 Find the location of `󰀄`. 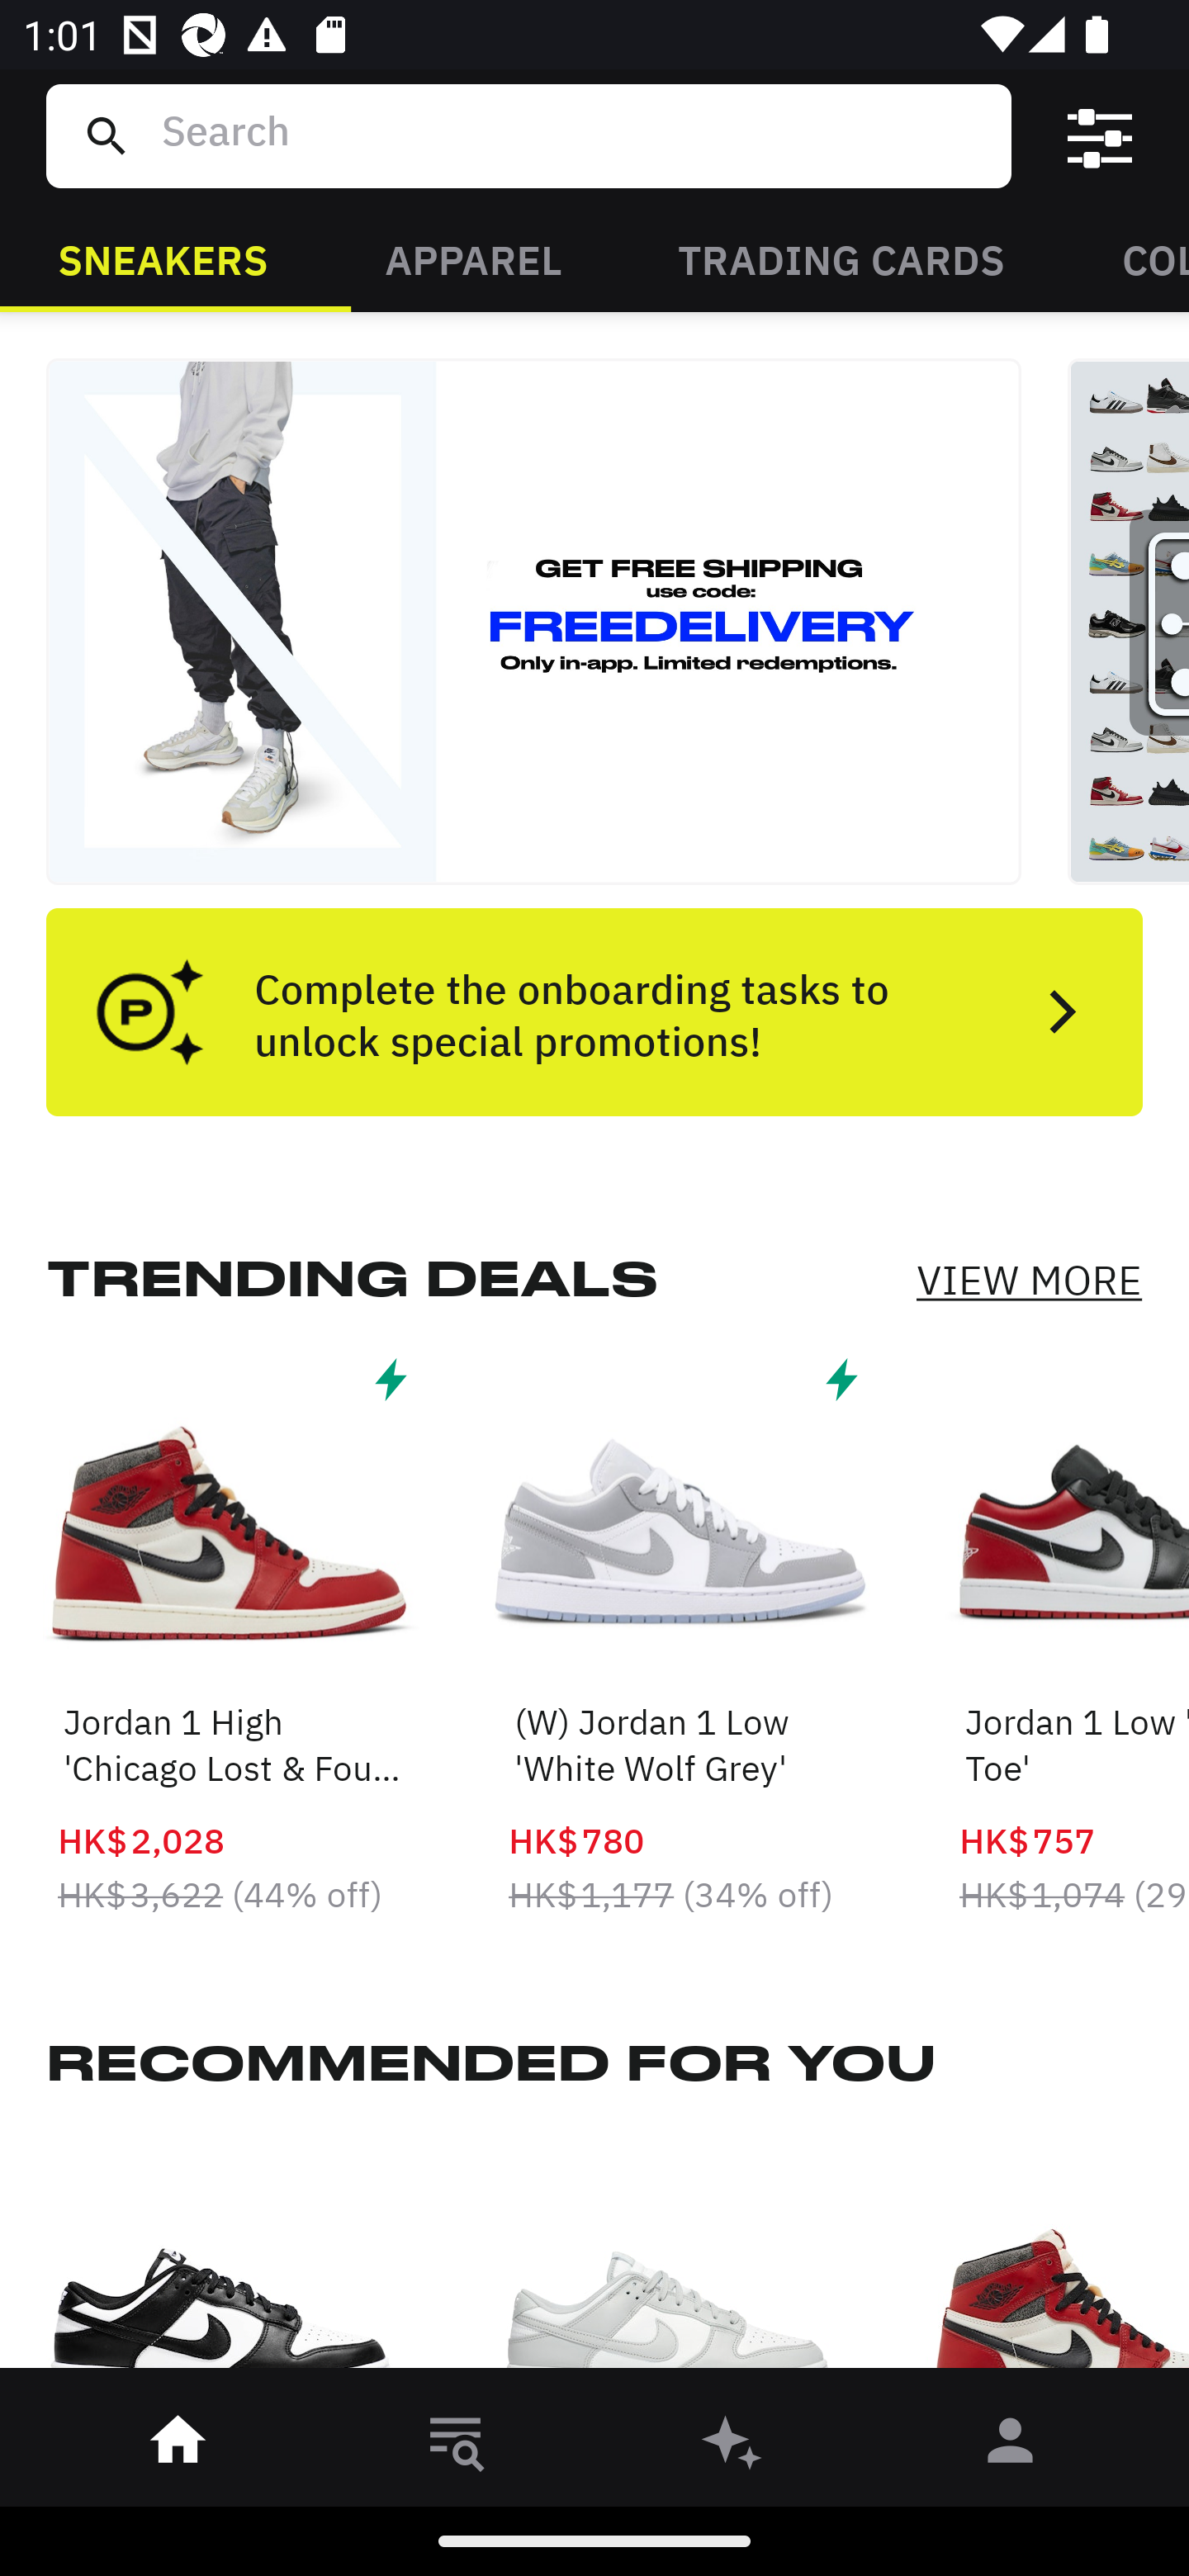

󰀄 is located at coordinates (1011, 2446).